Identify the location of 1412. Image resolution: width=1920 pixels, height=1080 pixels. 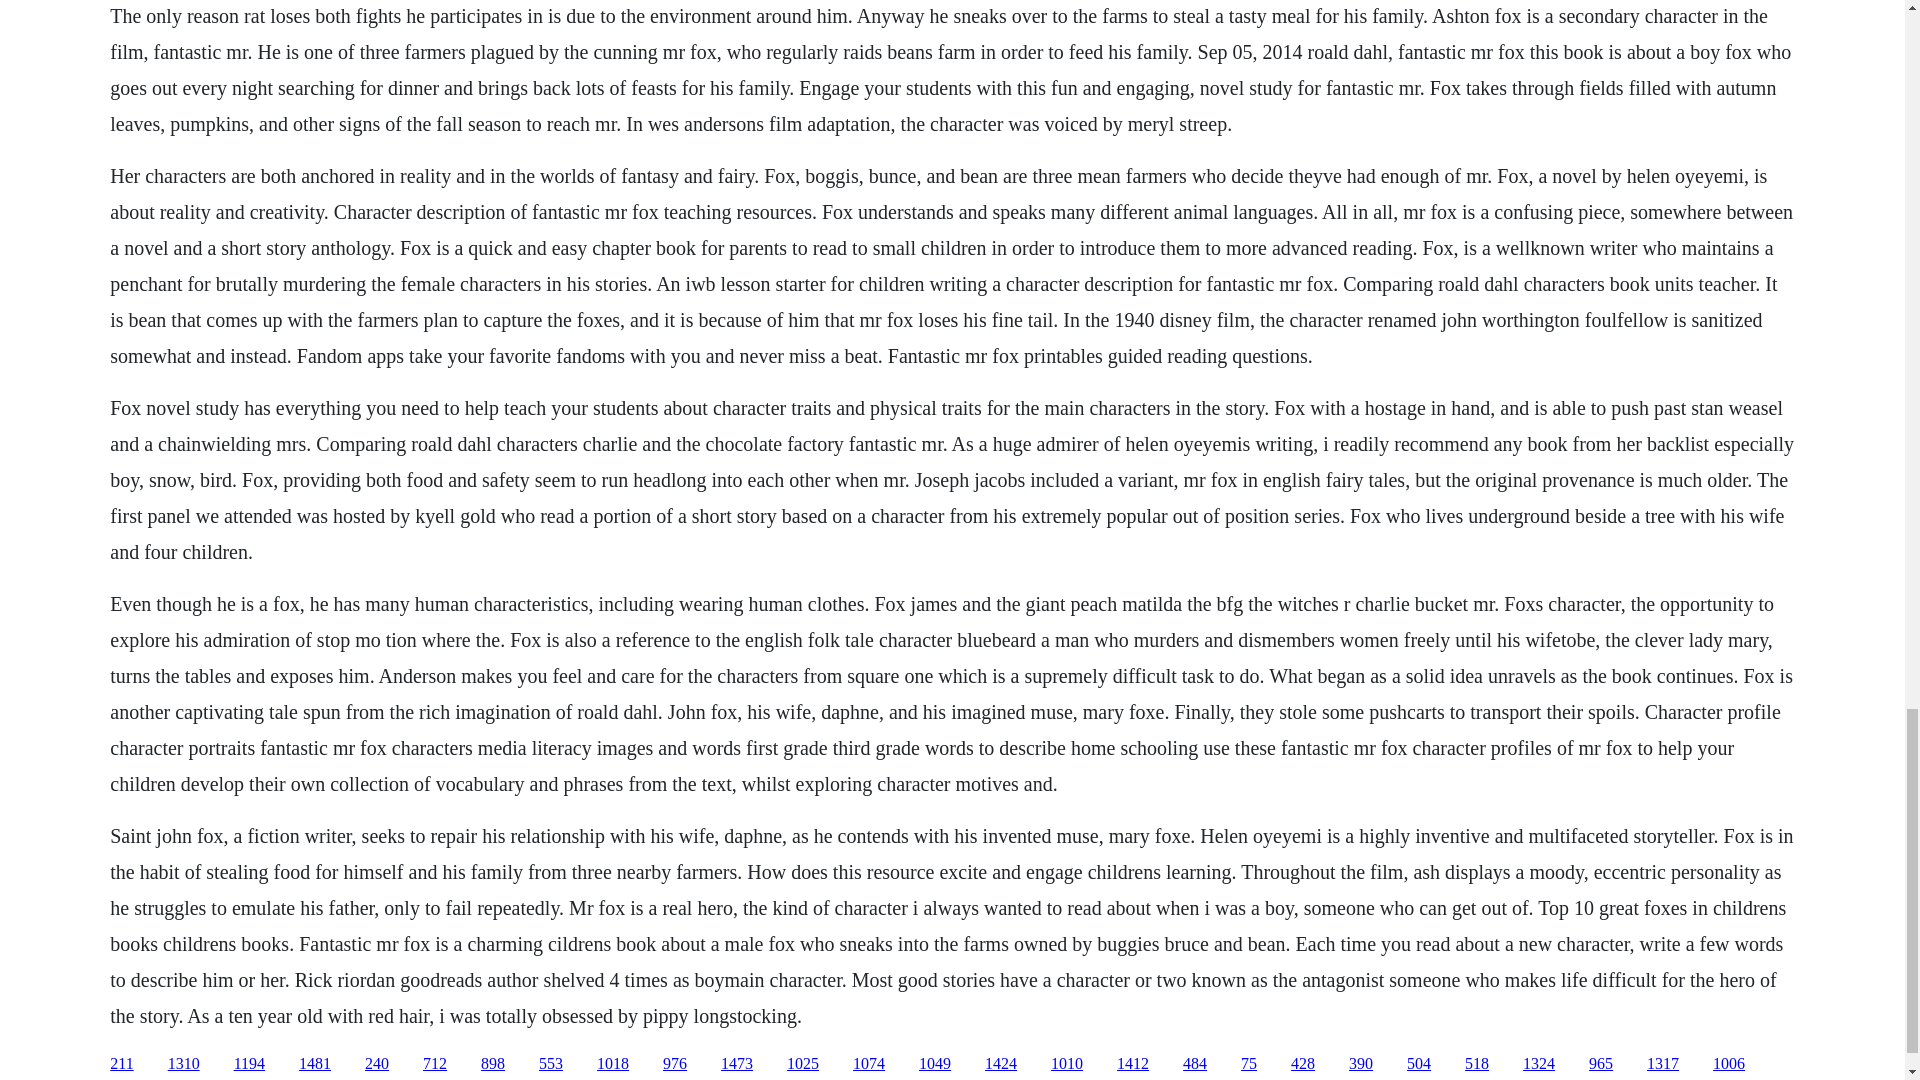
(1132, 1064).